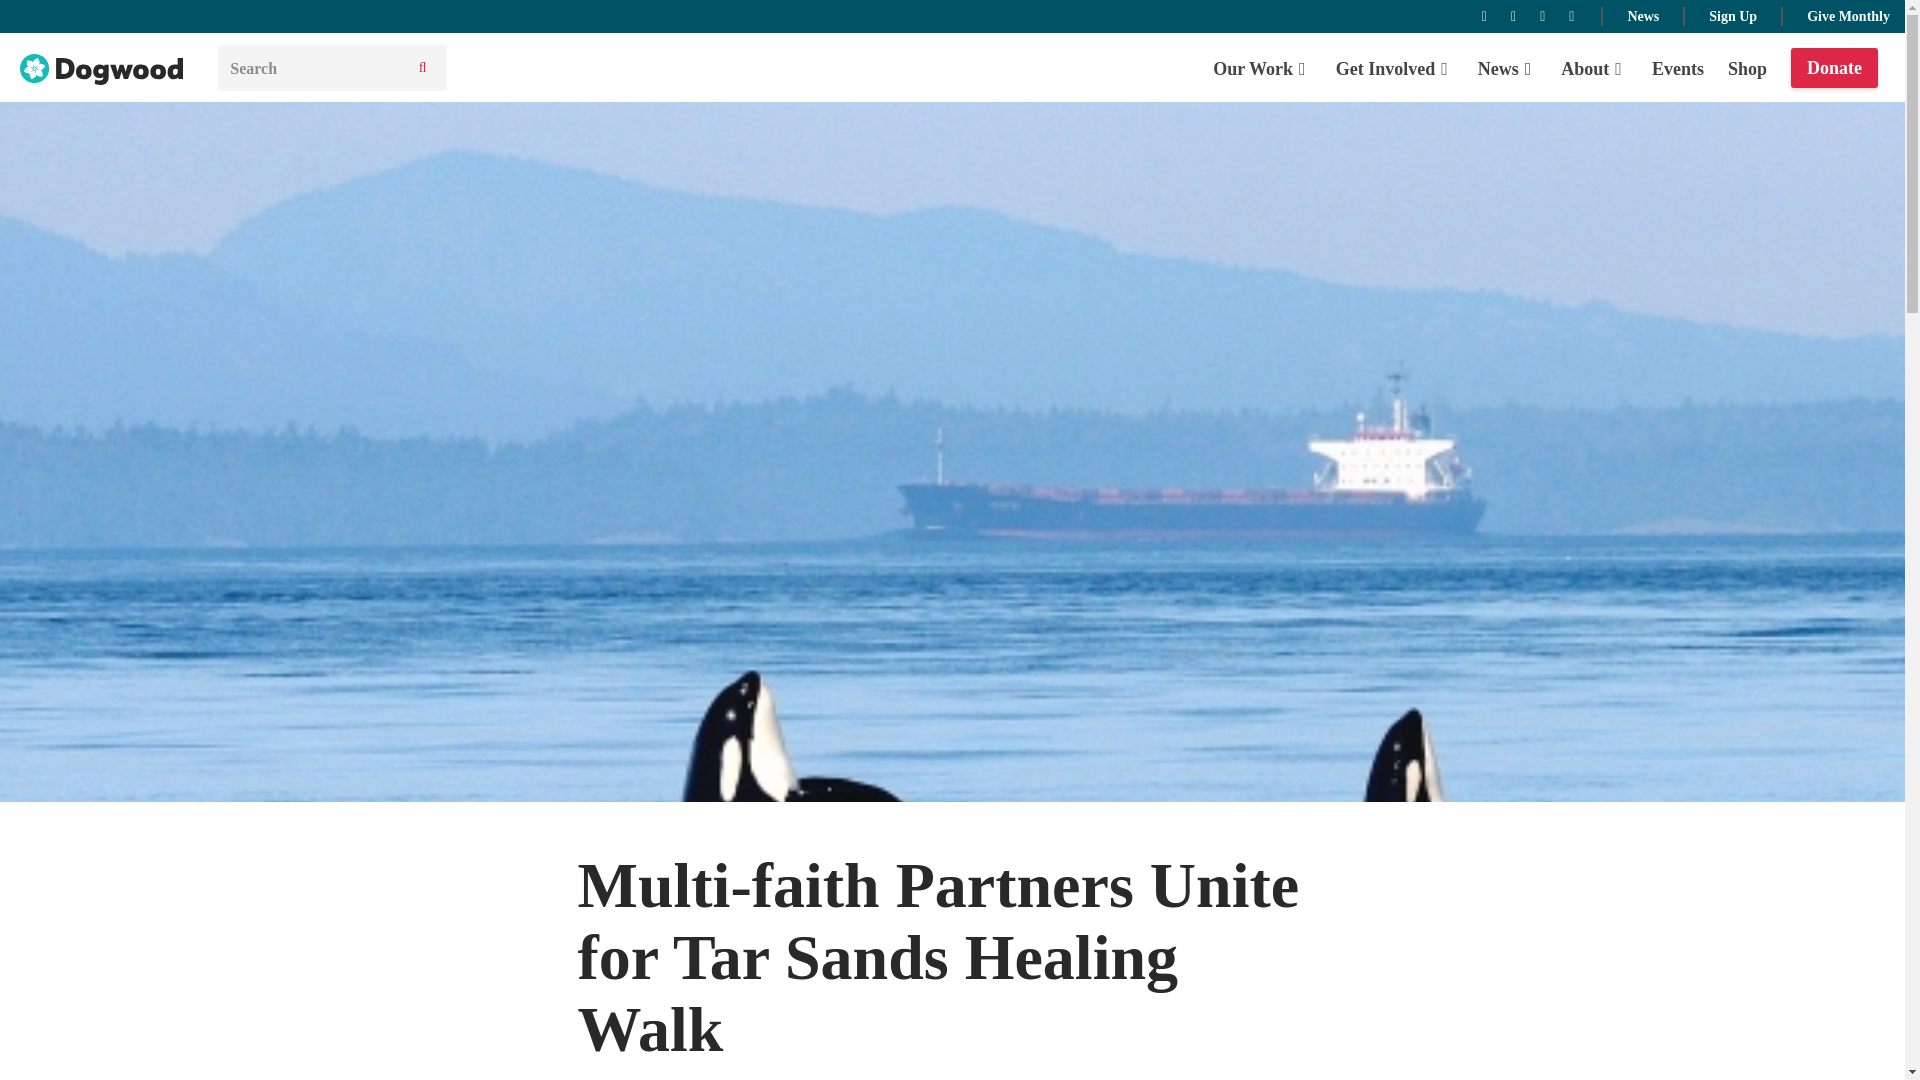 This screenshot has width=1920, height=1080. What do you see at coordinates (1834, 68) in the screenshot?
I see `Donate` at bounding box center [1834, 68].